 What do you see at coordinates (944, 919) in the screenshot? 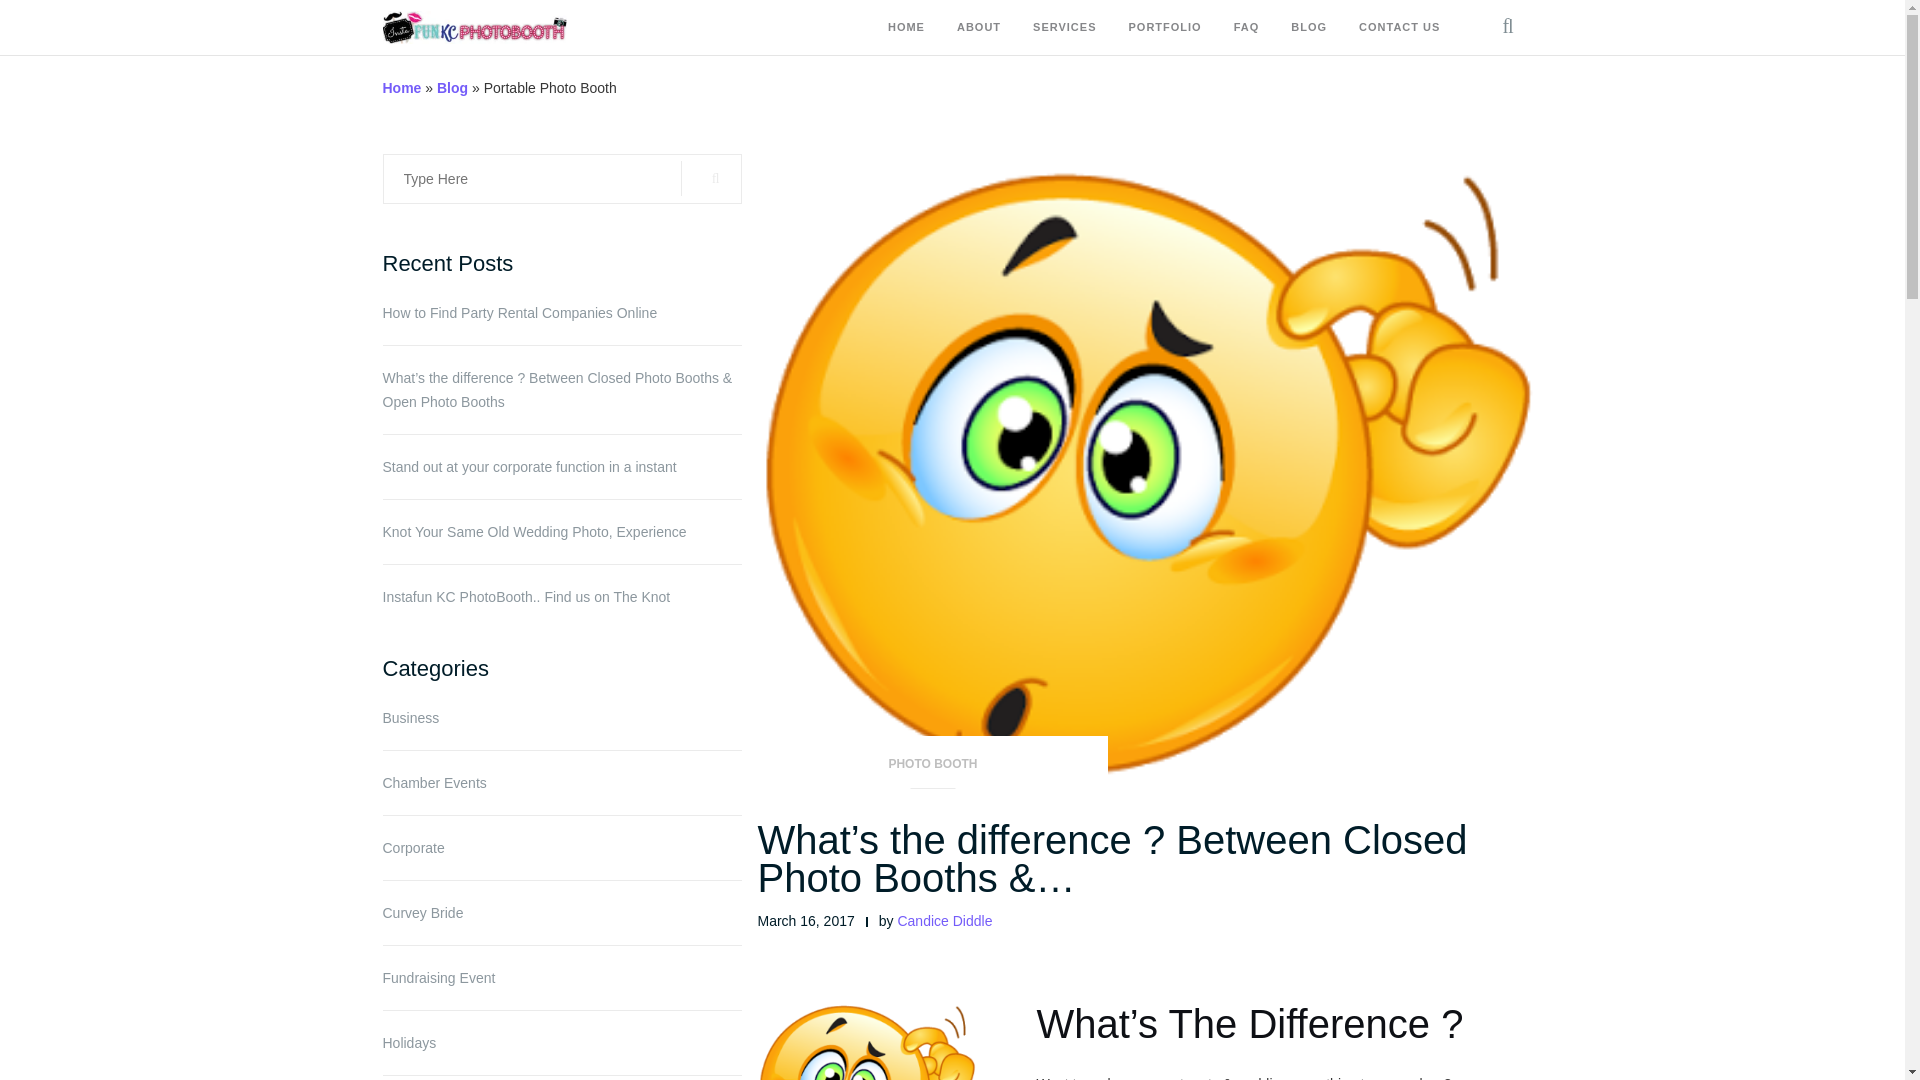
I see `Candice Diddle` at bounding box center [944, 919].